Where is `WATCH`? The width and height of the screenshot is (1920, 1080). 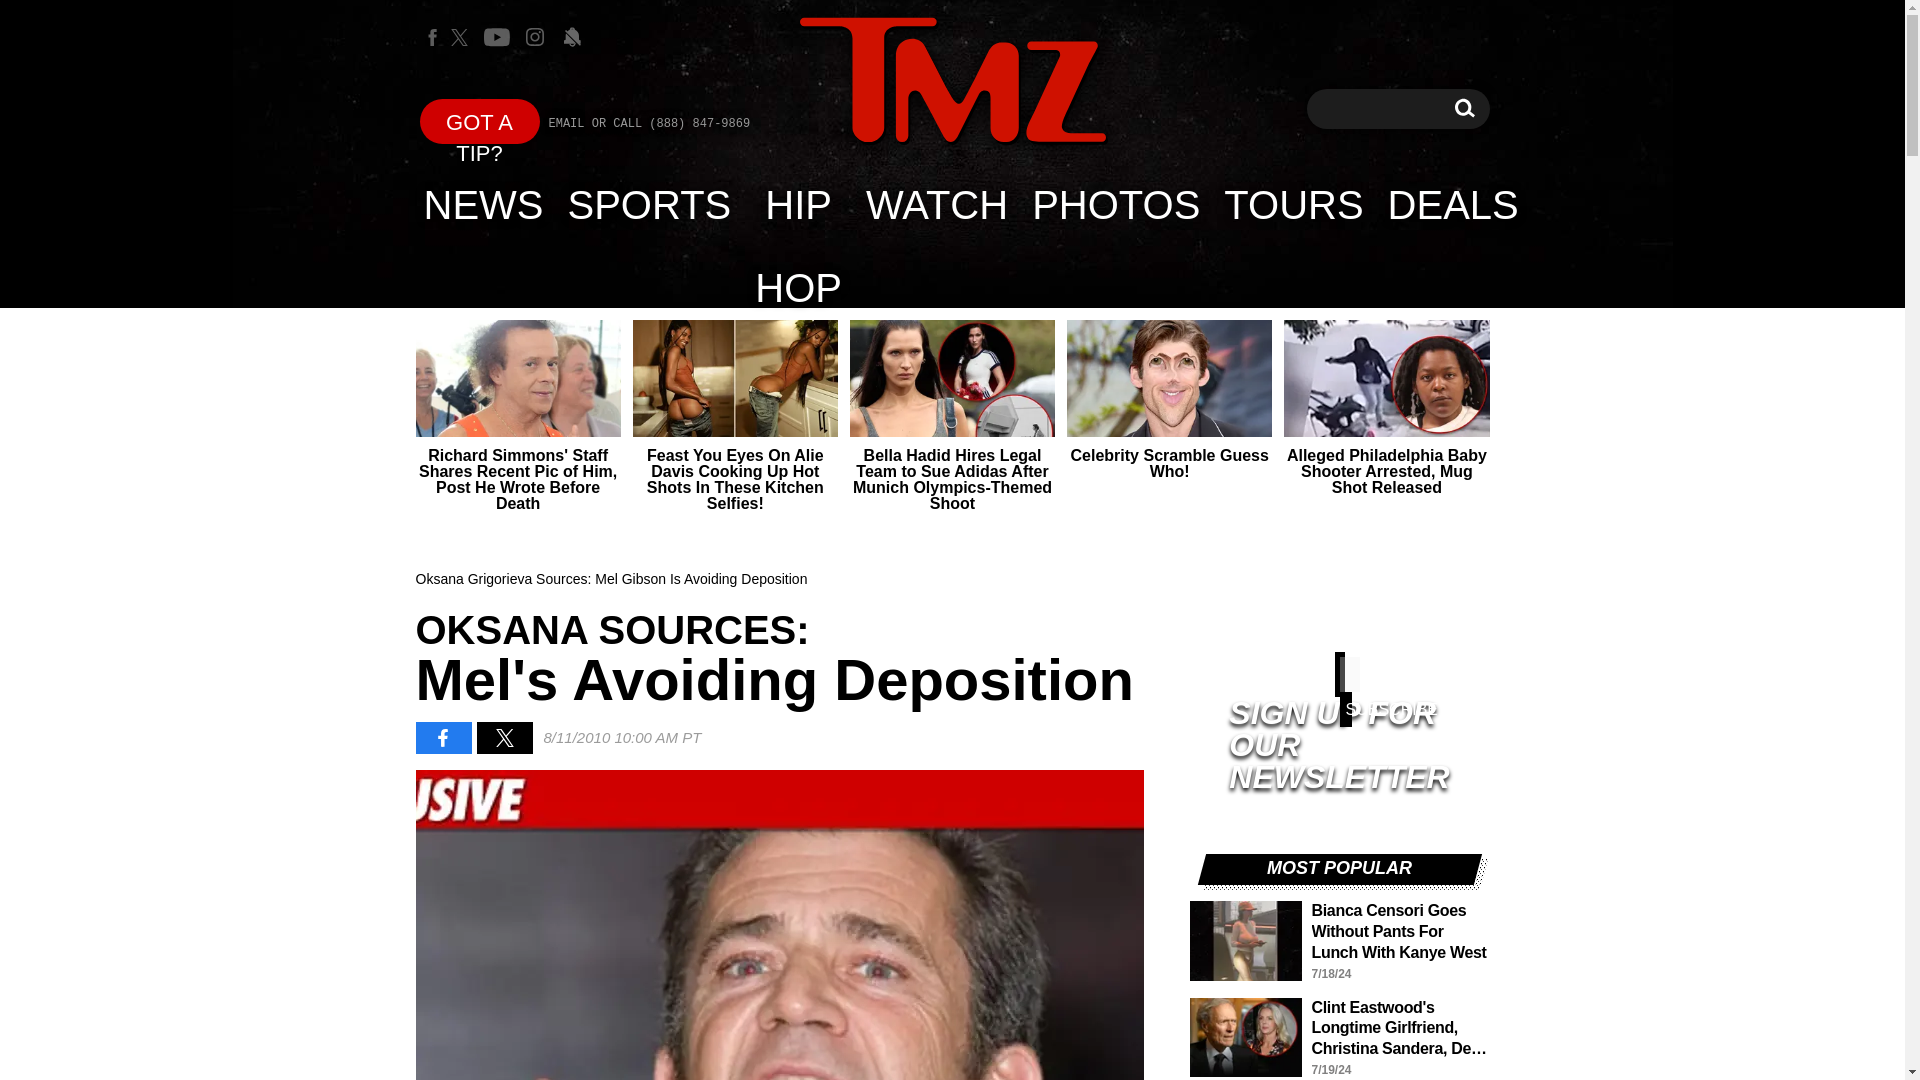
WATCH is located at coordinates (936, 204).